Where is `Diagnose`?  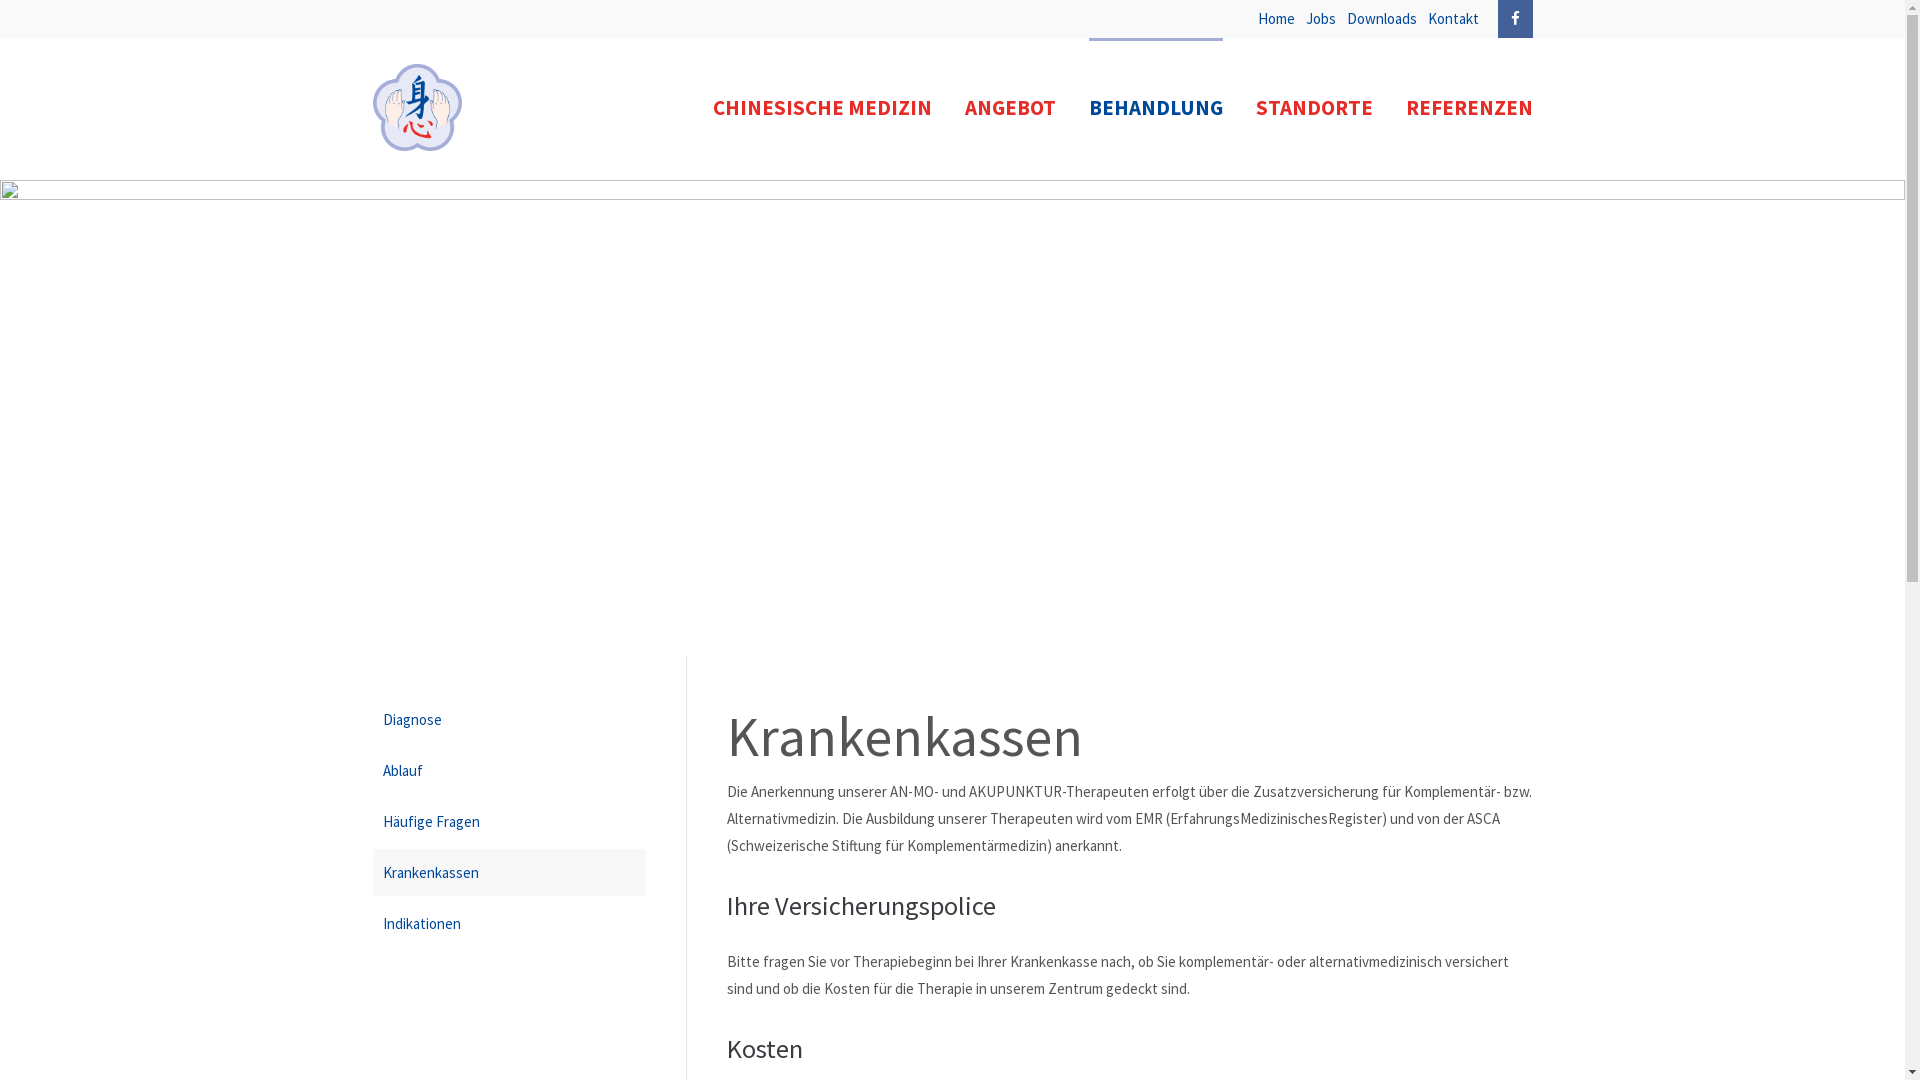 Diagnose is located at coordinates (508, 720).